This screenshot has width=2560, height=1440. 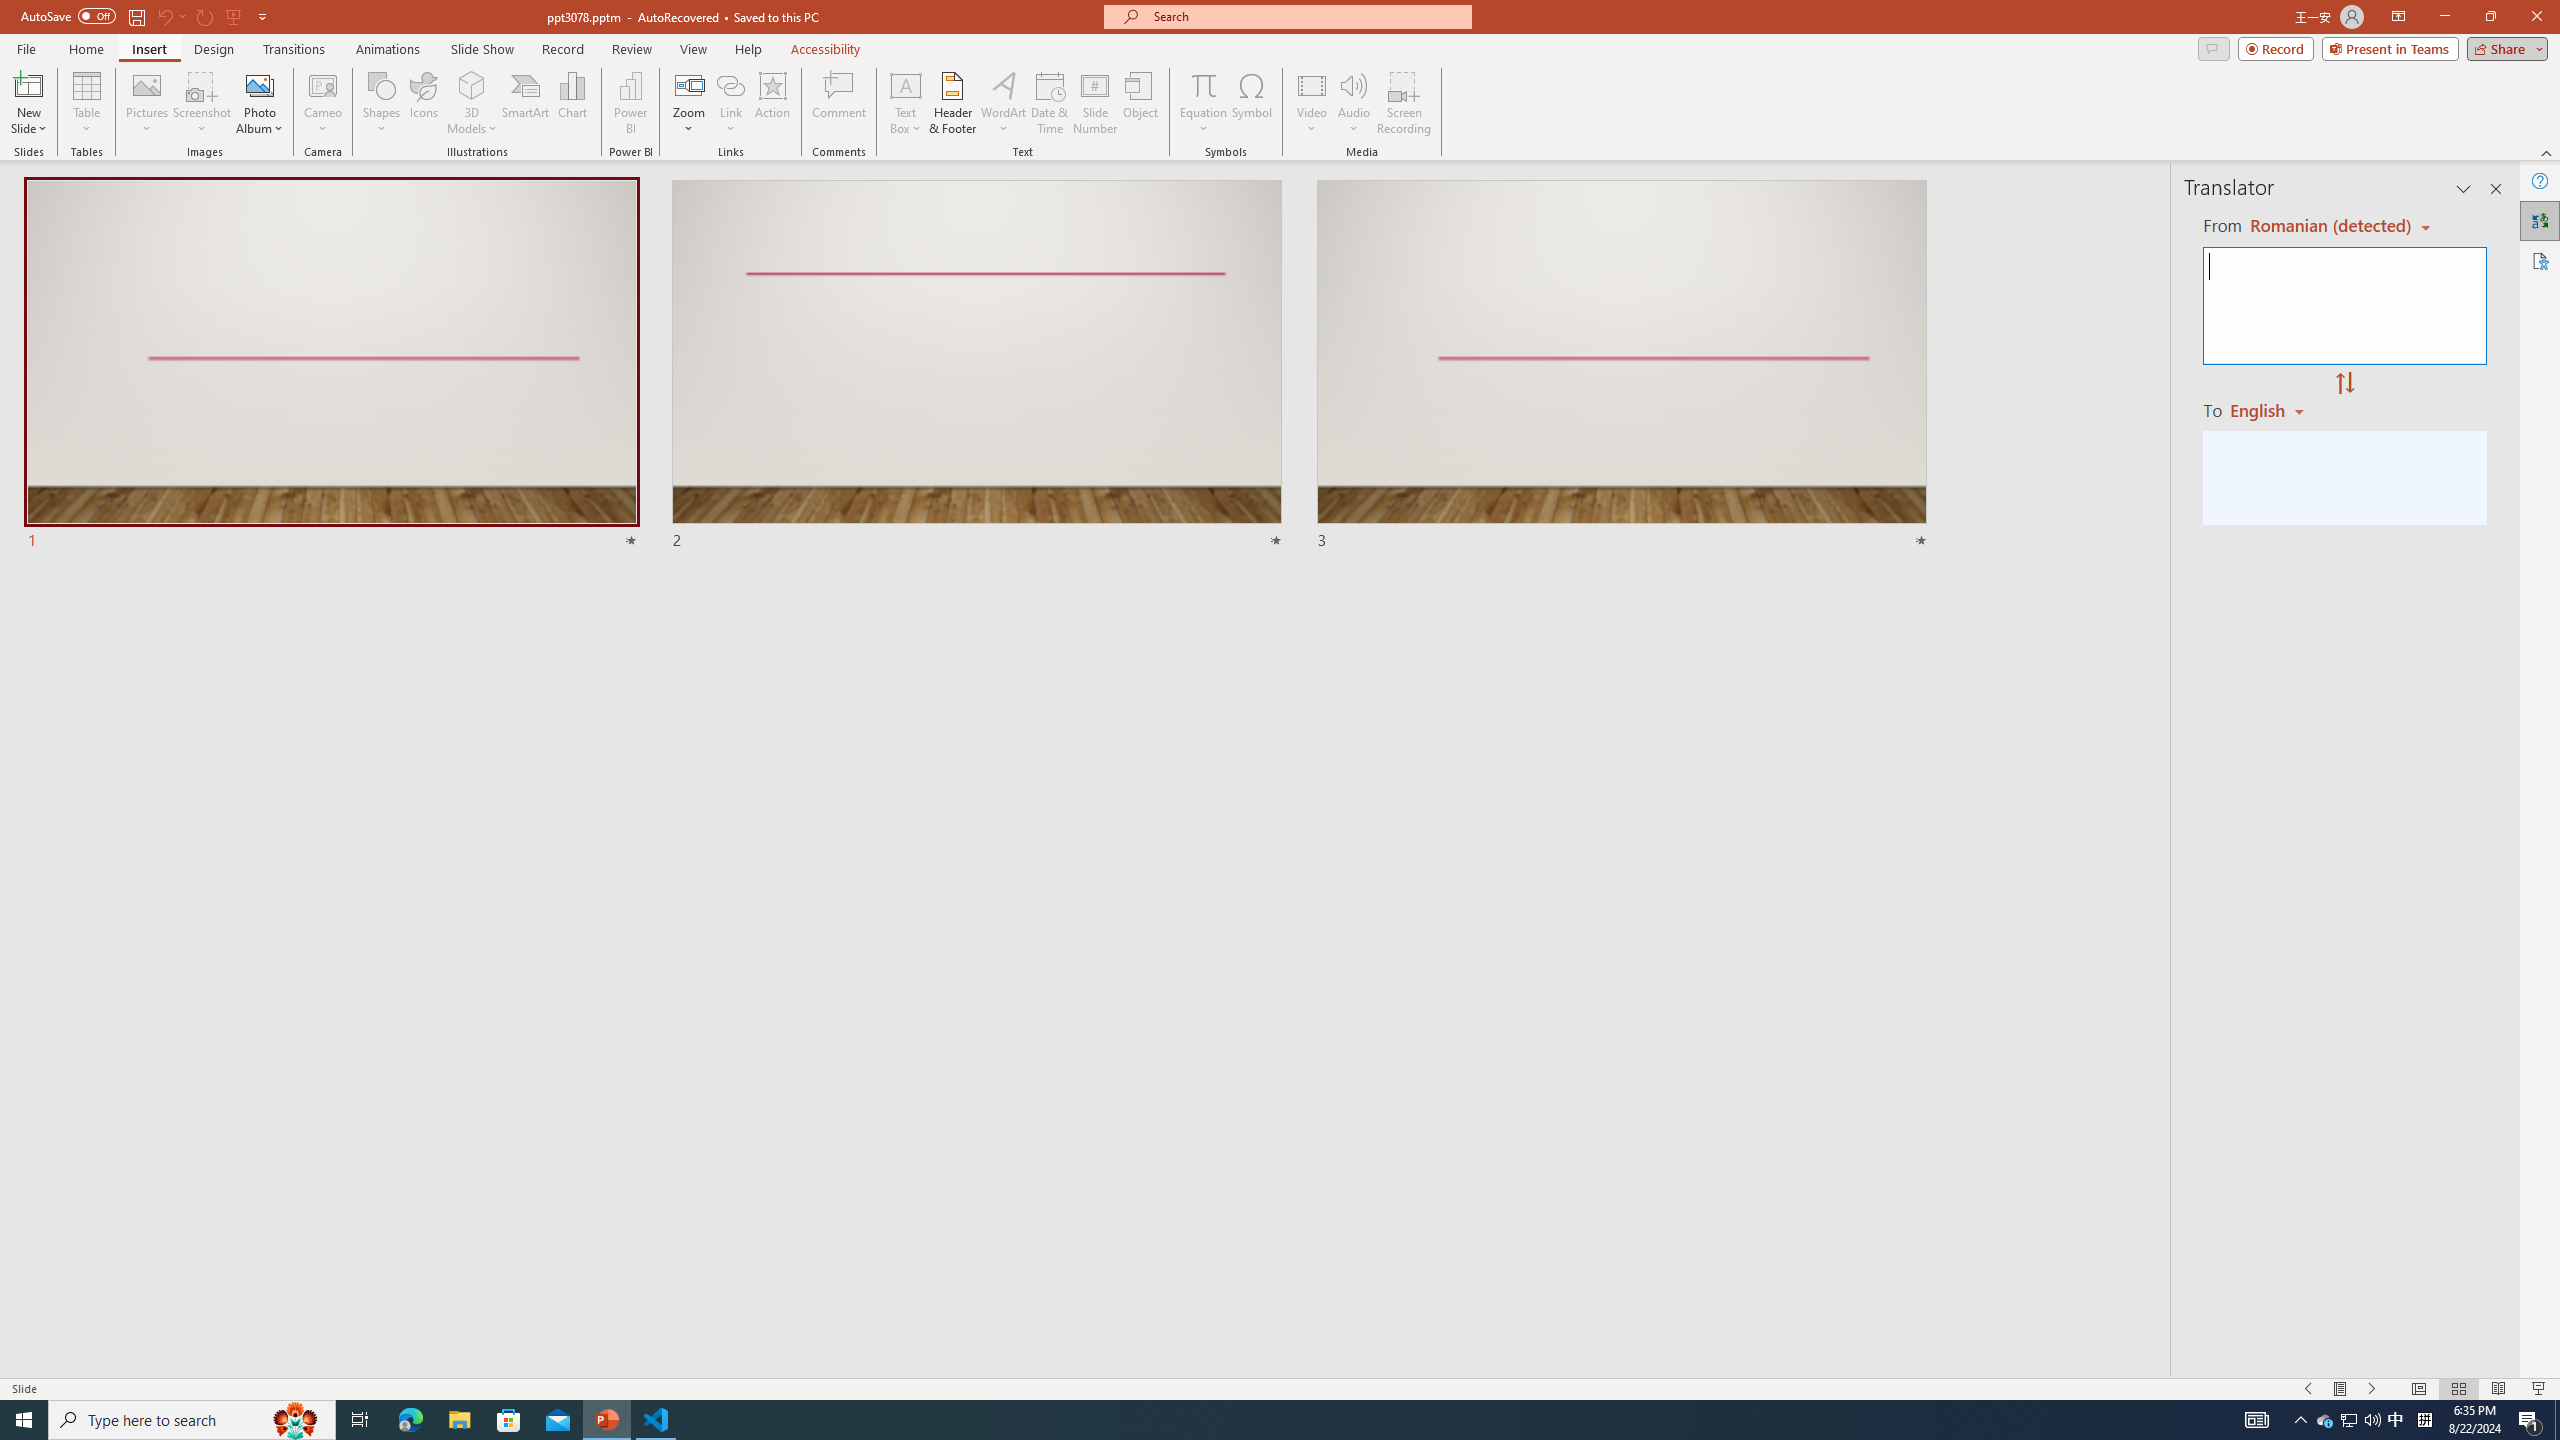 I want to click on Pictures, so click(x=146, y=103).